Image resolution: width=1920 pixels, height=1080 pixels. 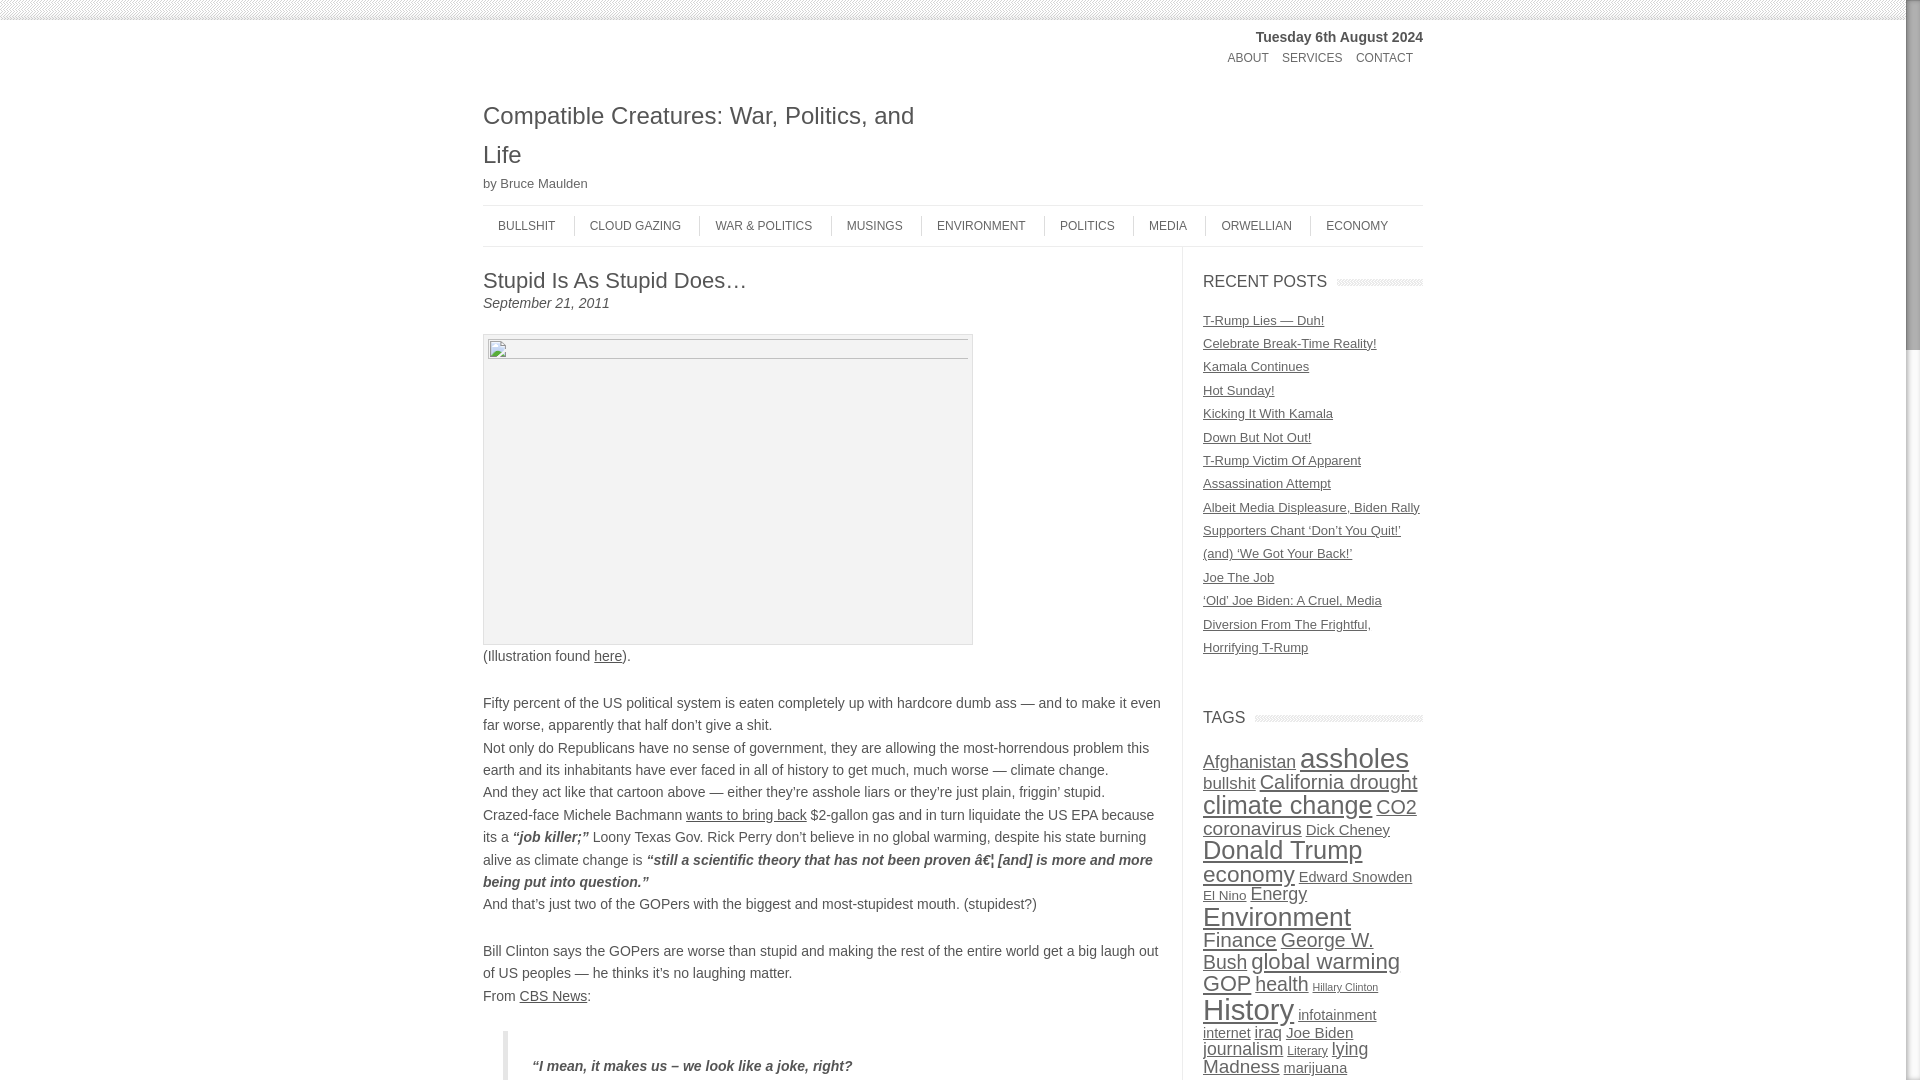 What do you see at coordinates (554, 996) in the screenshot?
I see `CBS News` at bounding box center [554, 996].